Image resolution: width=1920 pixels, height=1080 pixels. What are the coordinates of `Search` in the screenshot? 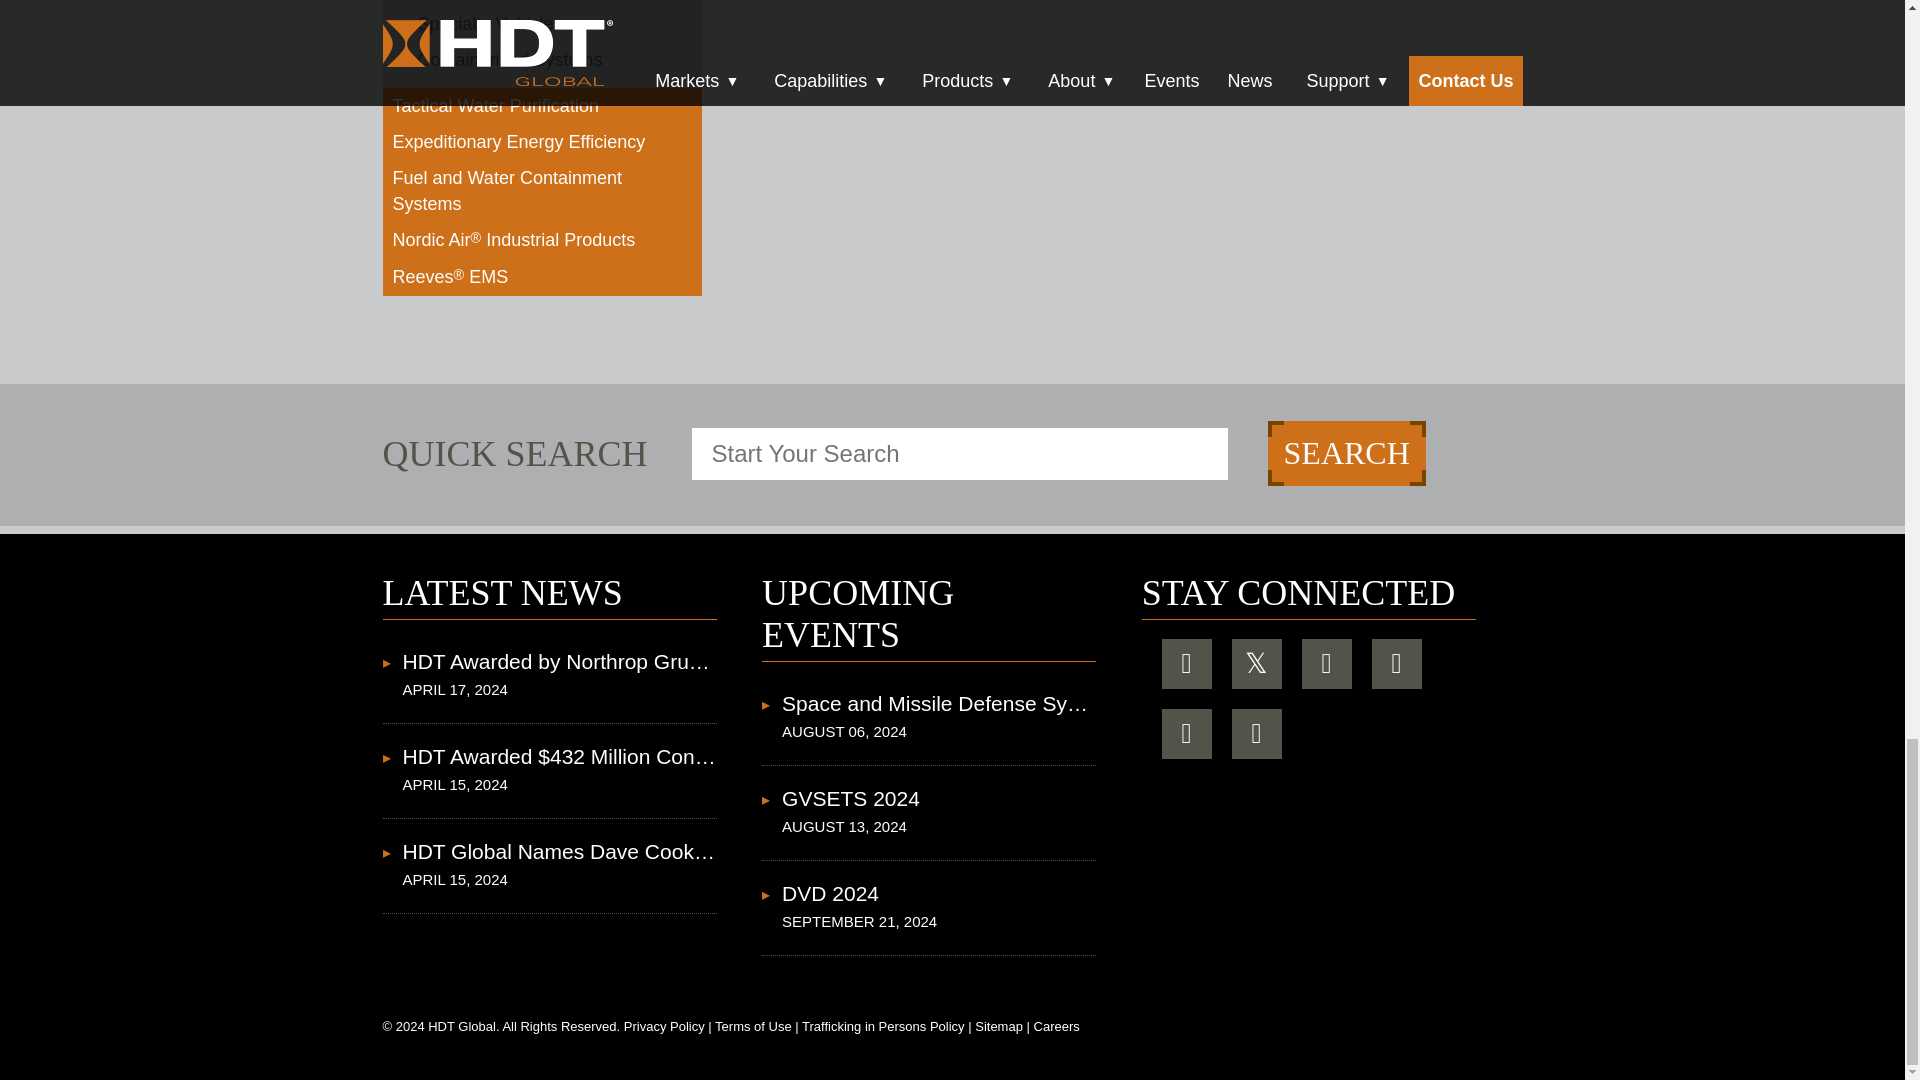 It's located at (1346, 454).